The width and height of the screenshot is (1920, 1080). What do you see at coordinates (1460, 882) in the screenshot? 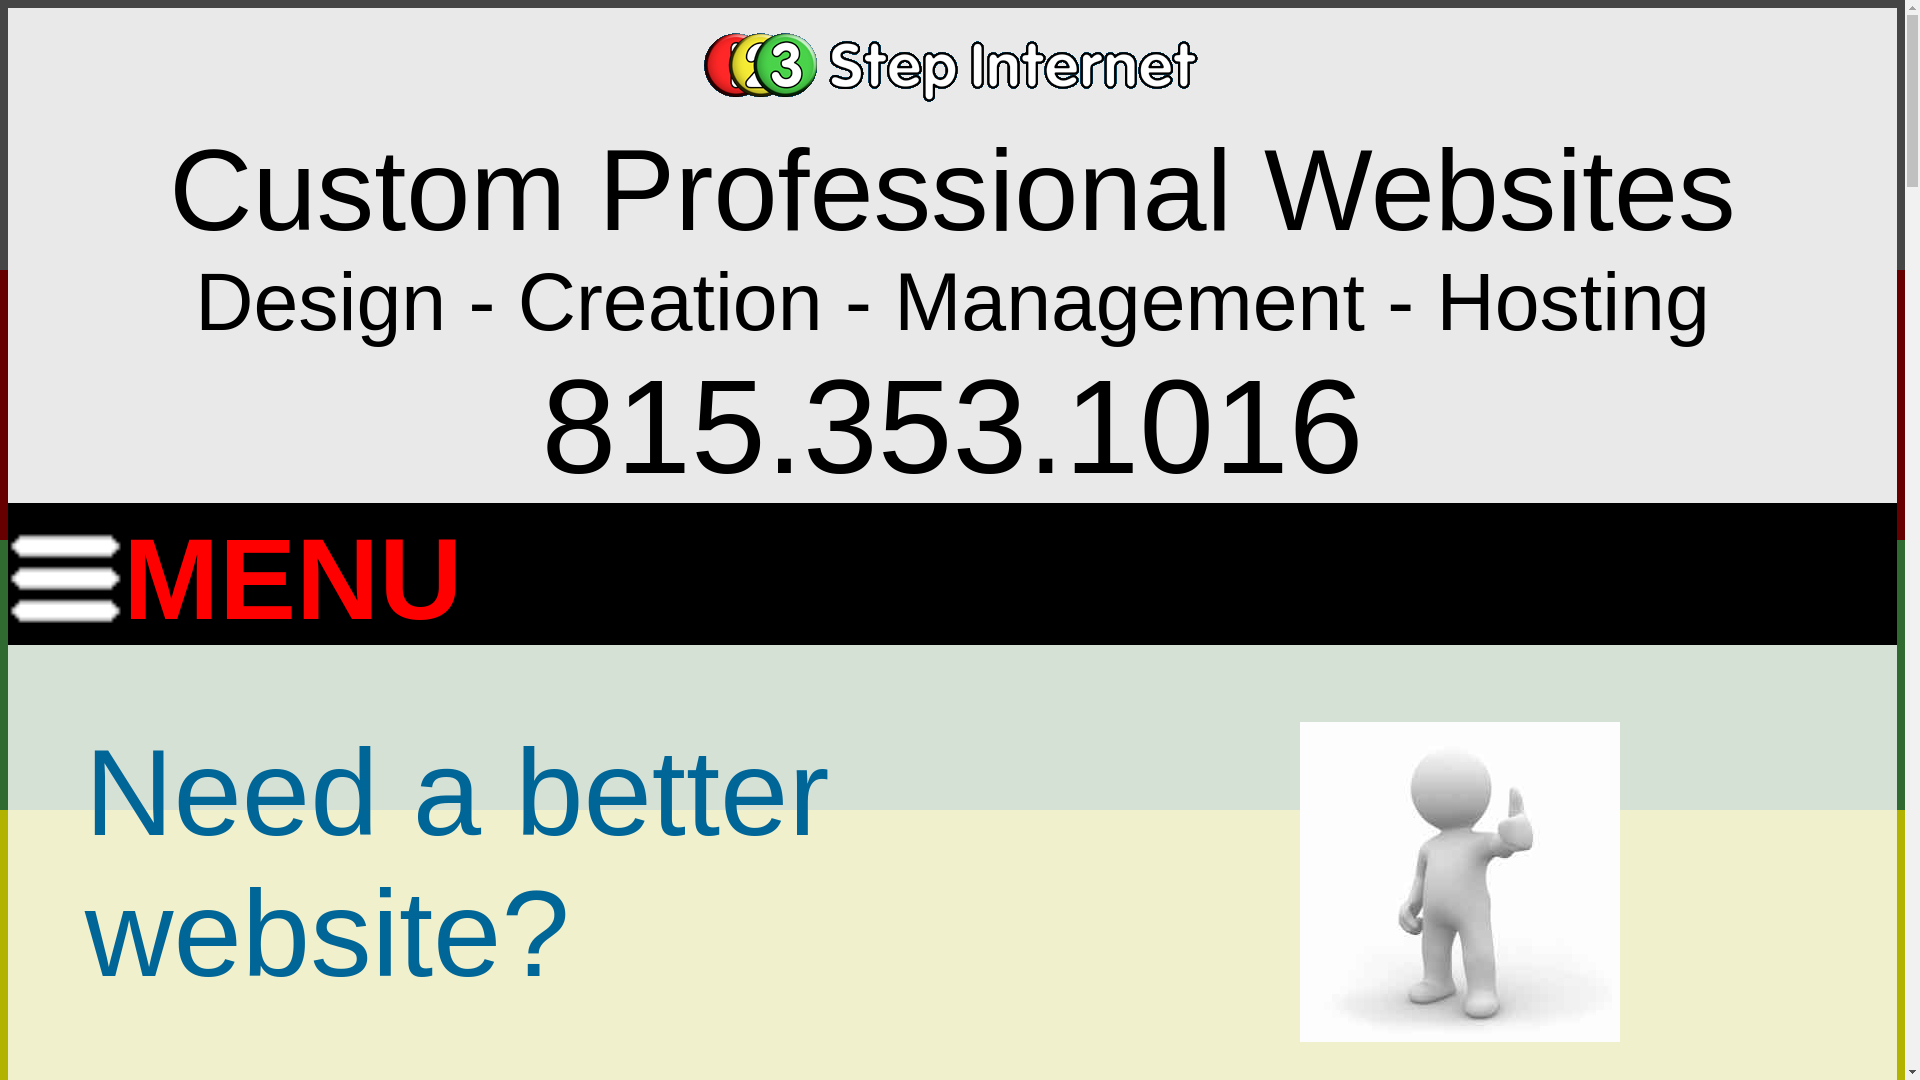
I see `3 Step Sites Are A-Ok` at bounding box center [1460, 882].